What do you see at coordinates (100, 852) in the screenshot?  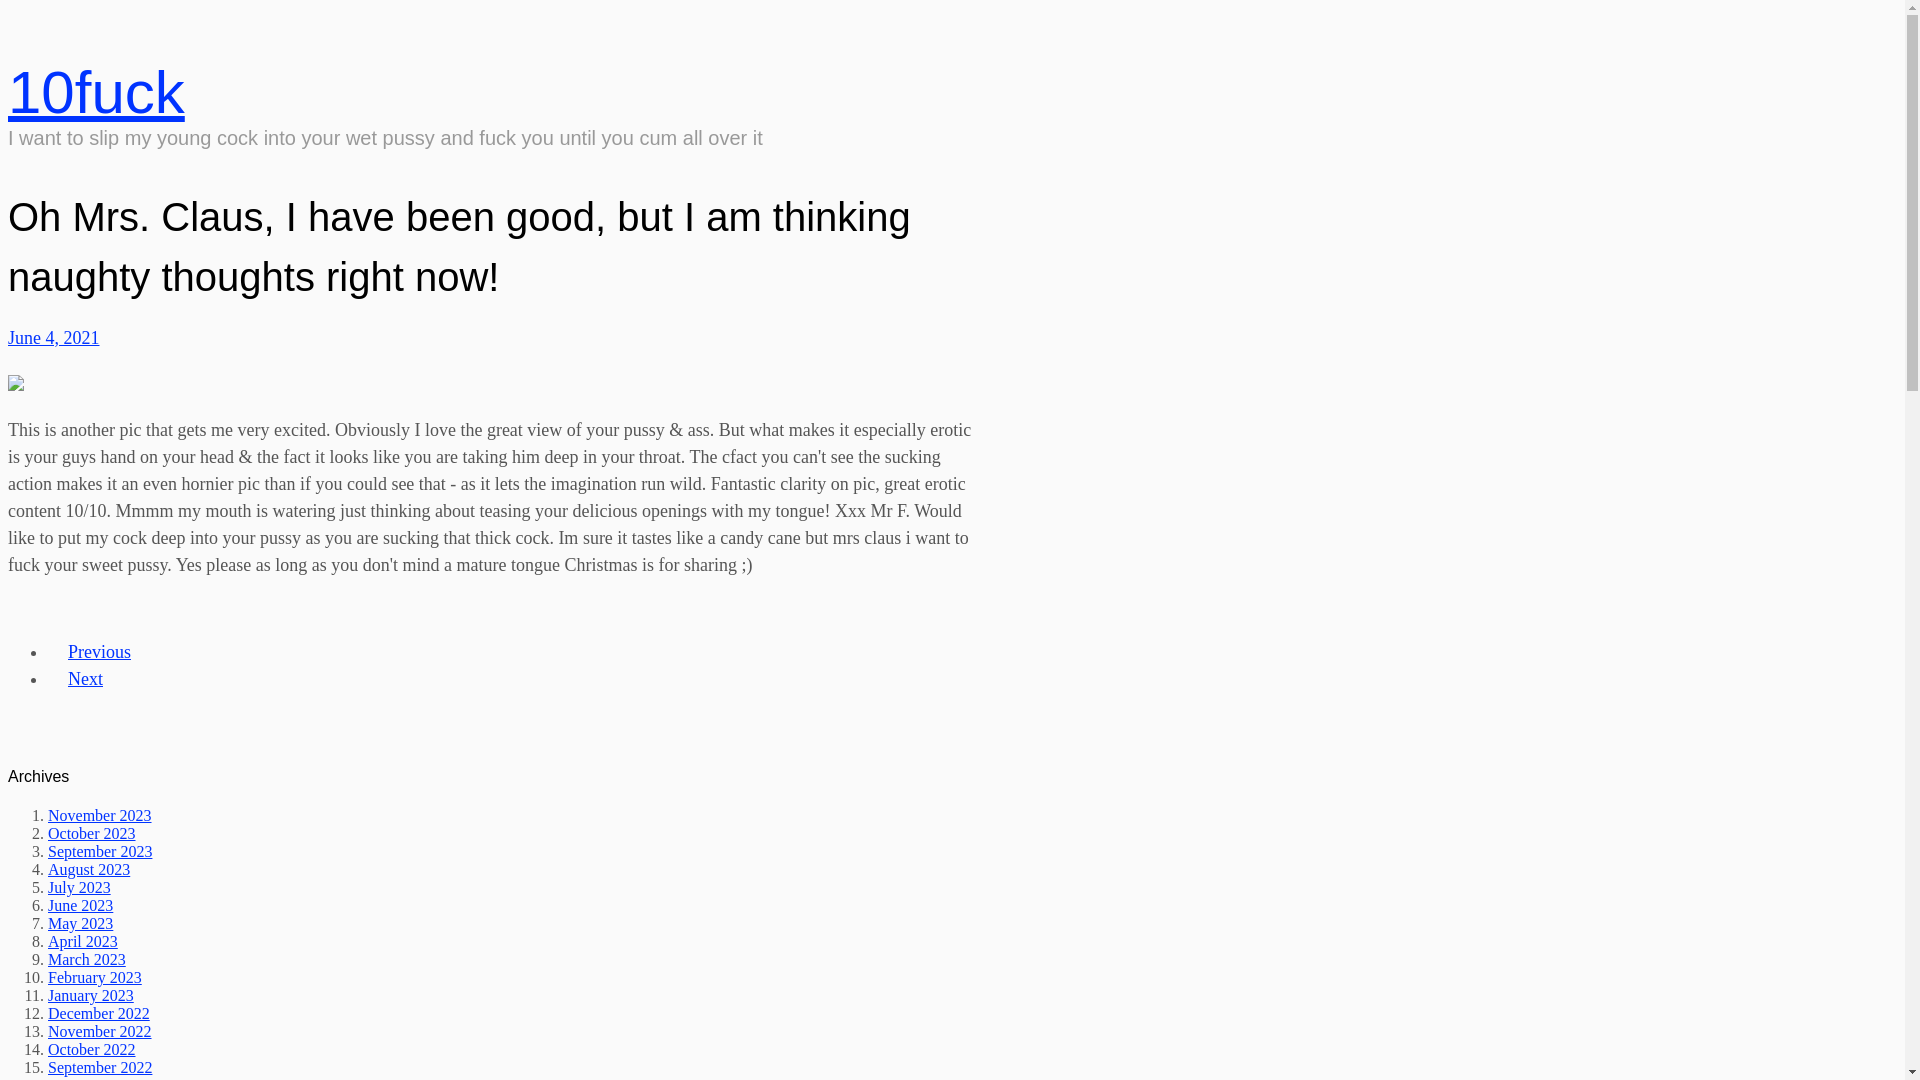 I see `September 2023` at bounding box center [100, 852].